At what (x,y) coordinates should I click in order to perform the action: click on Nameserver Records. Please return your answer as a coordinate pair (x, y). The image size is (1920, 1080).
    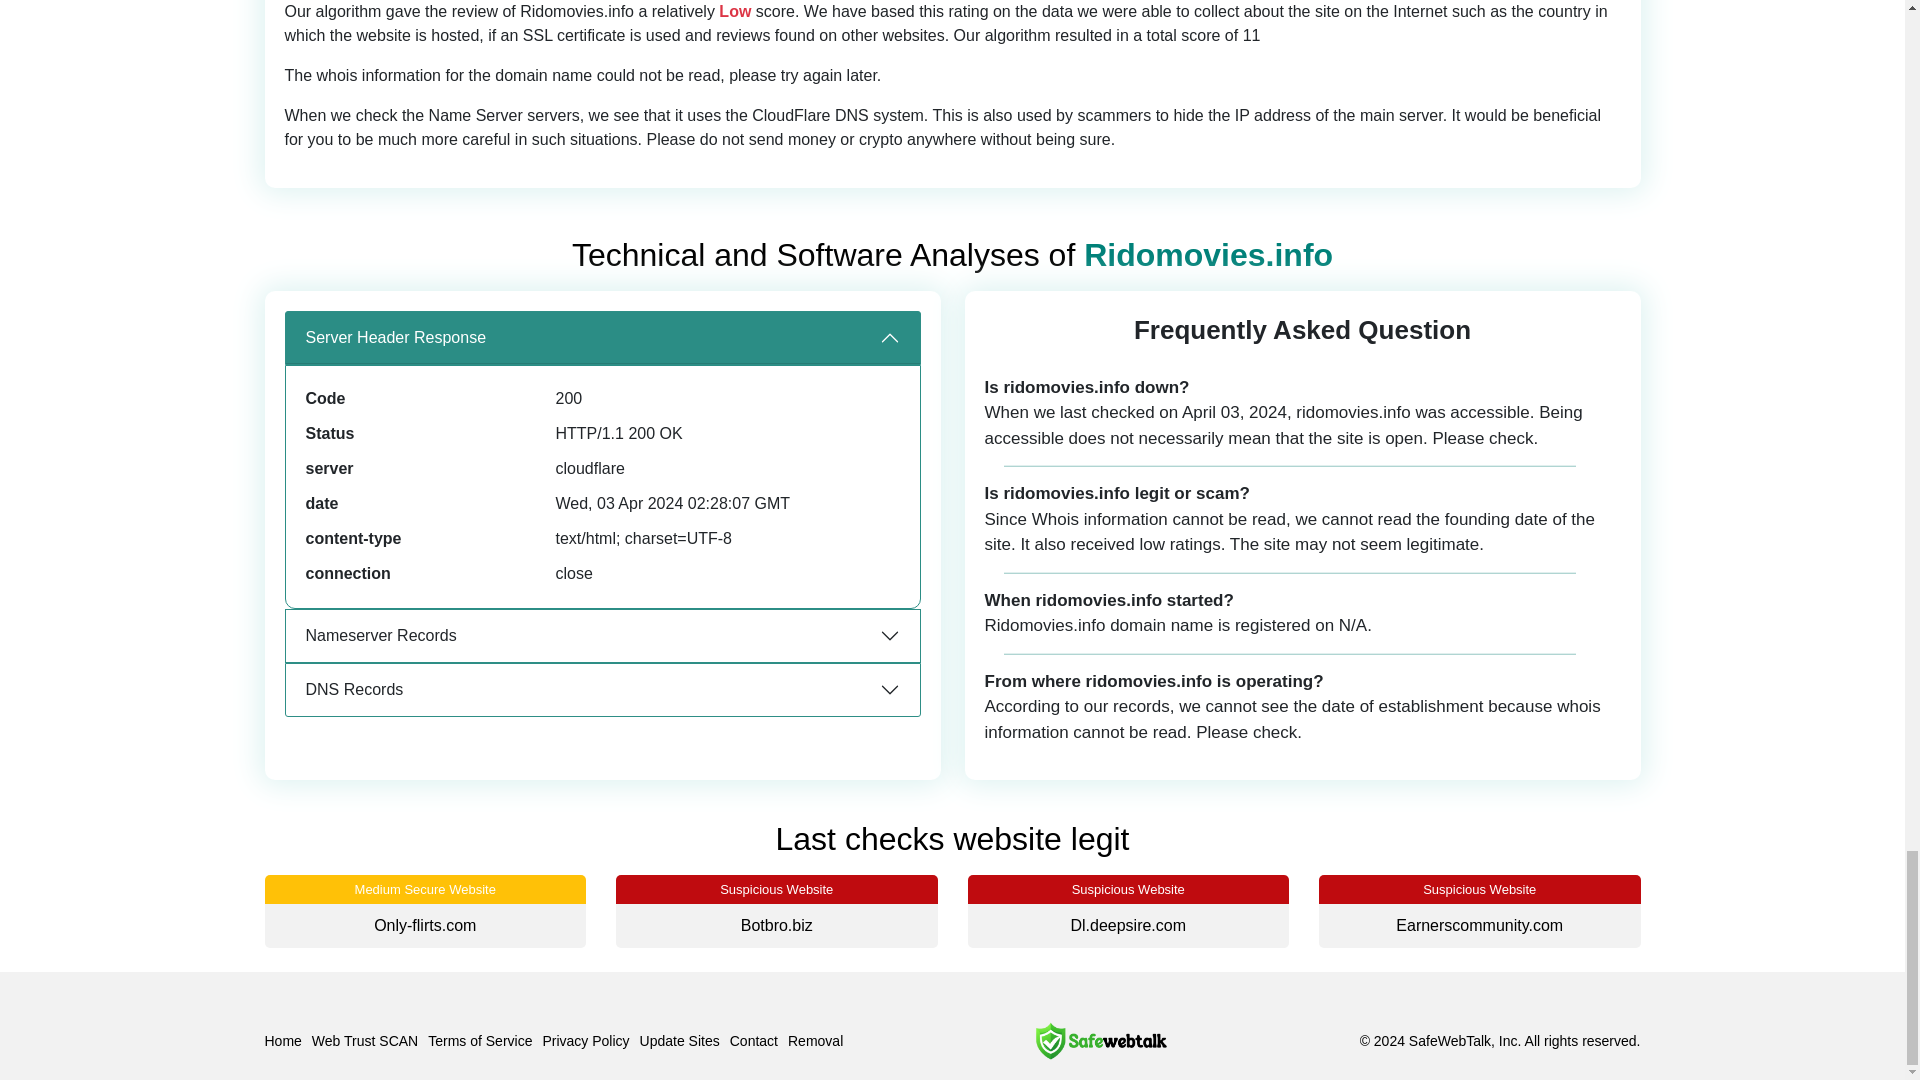
    Looking at the image, I should click on (602, 636).